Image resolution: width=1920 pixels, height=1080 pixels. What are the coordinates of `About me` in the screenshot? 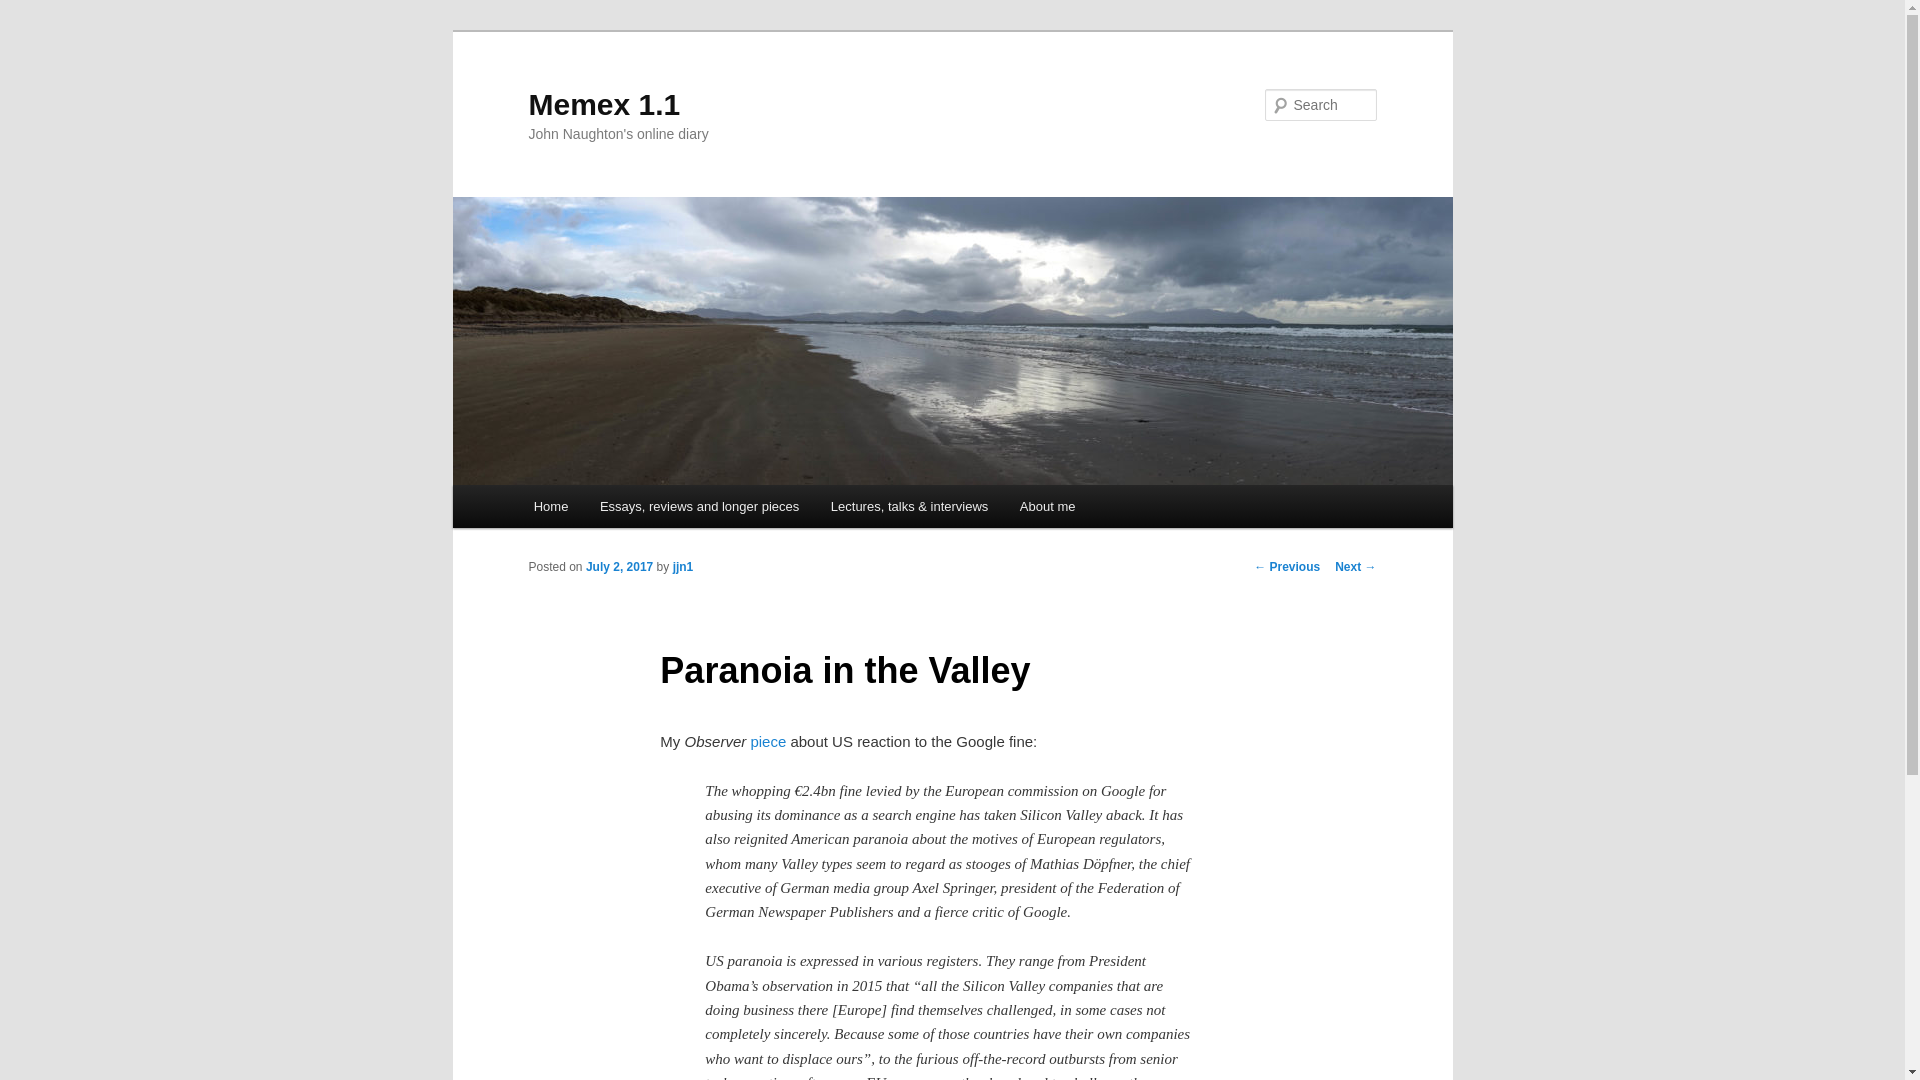 It's located at (1047, 506).